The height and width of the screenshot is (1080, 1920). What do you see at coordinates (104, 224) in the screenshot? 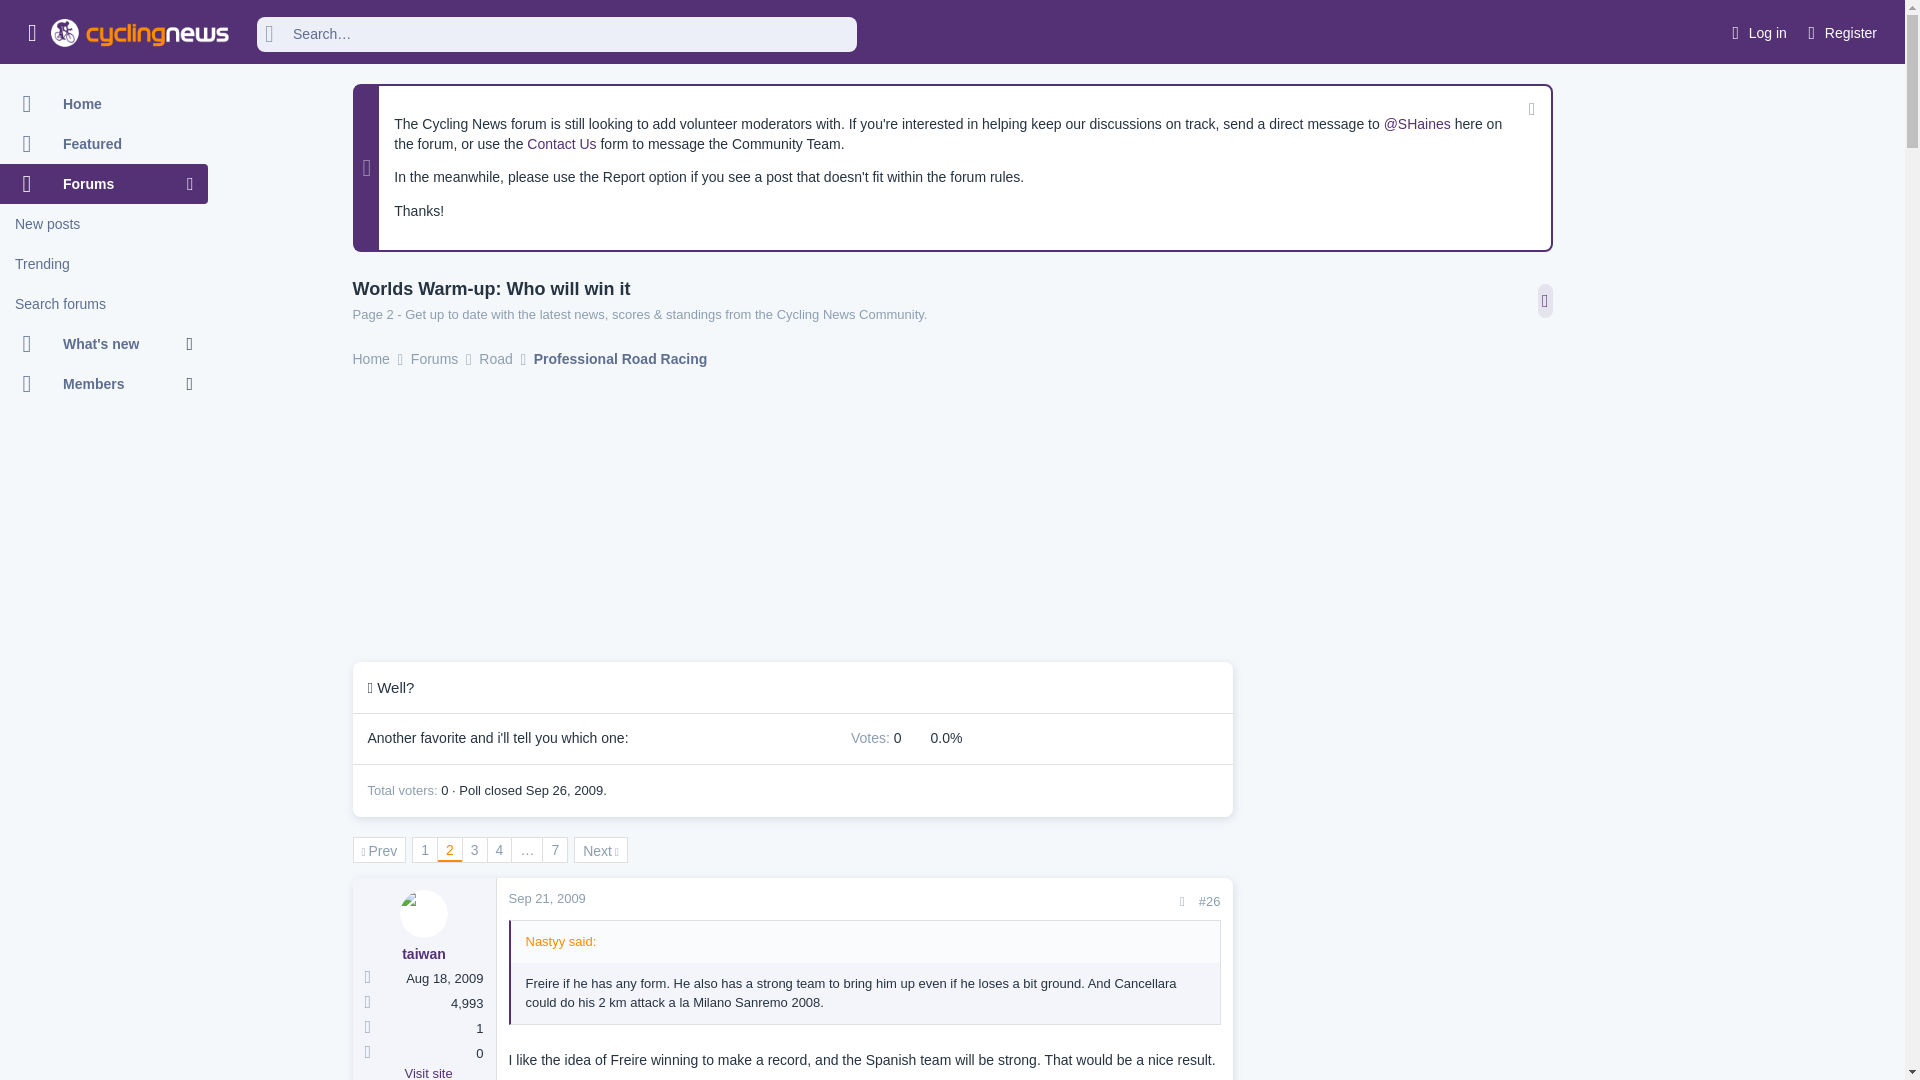
I see `New posts` at bounding box center [104, 224].